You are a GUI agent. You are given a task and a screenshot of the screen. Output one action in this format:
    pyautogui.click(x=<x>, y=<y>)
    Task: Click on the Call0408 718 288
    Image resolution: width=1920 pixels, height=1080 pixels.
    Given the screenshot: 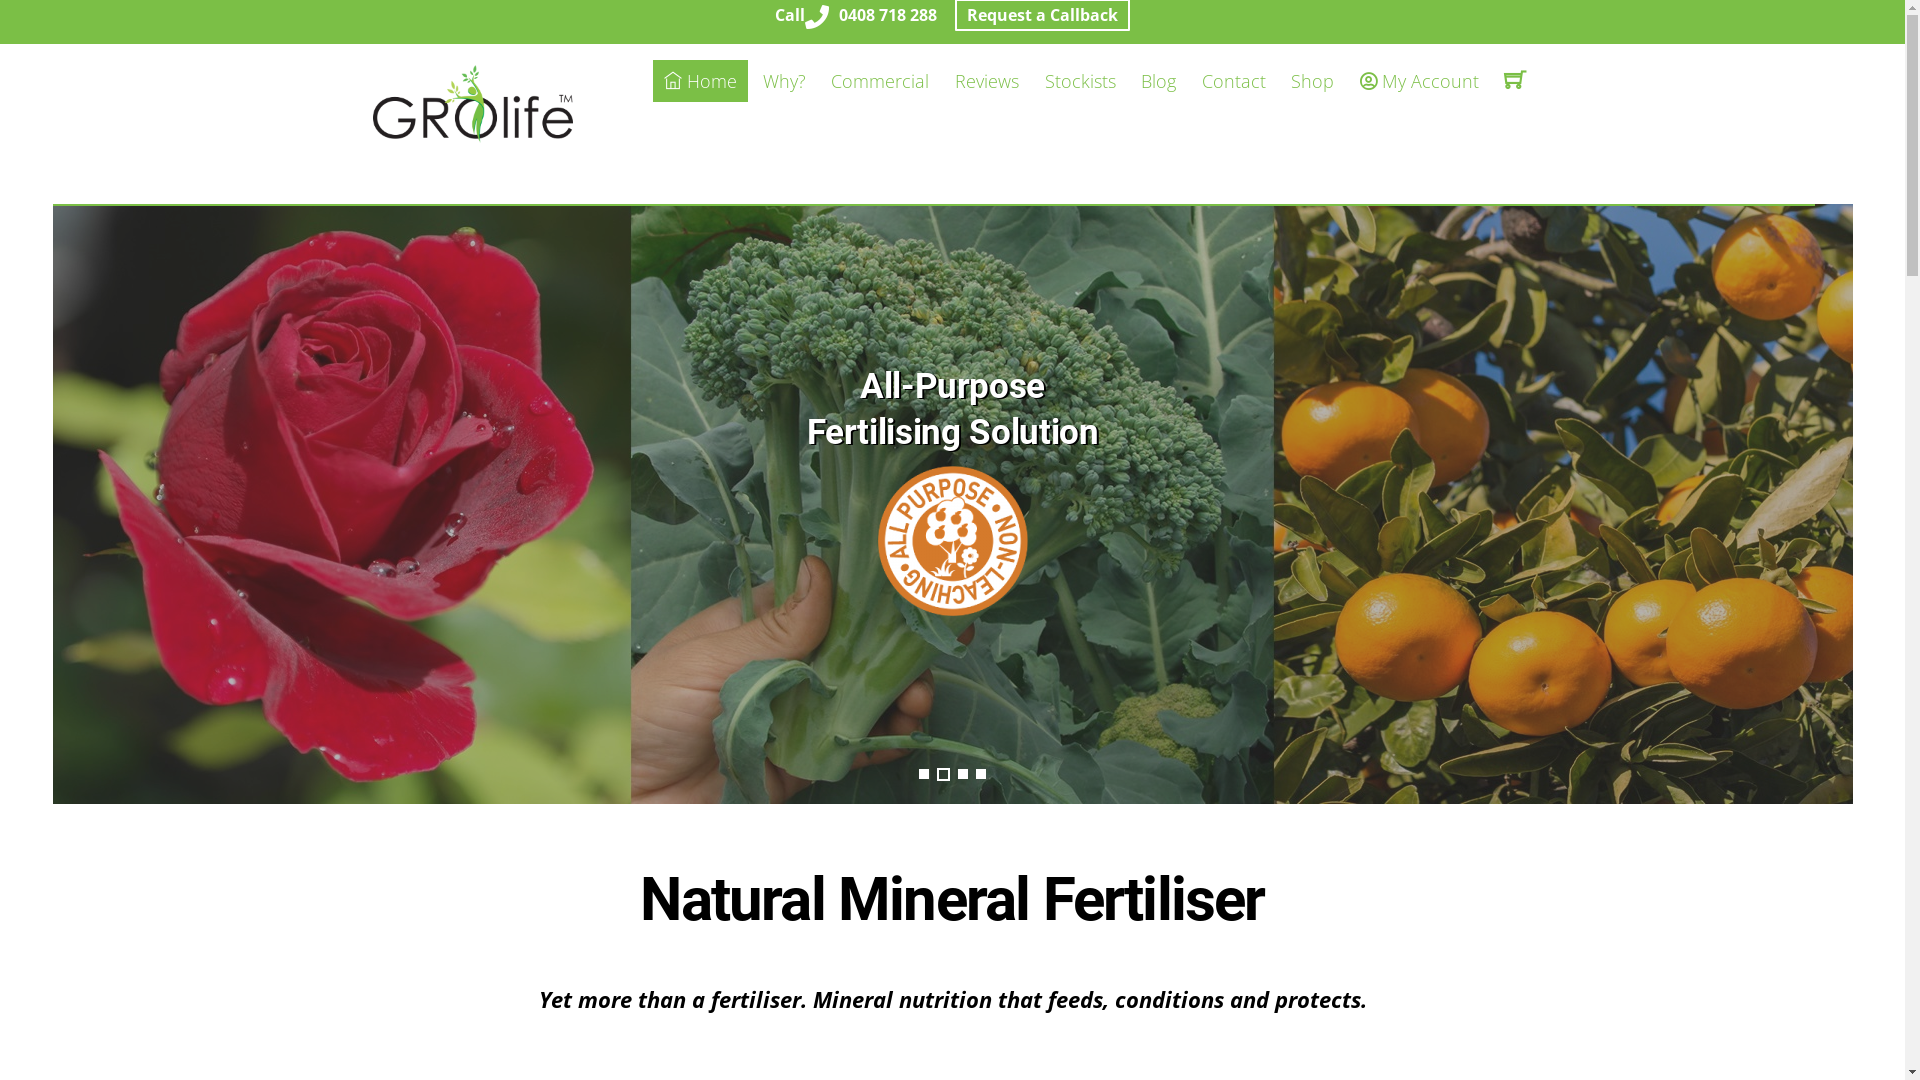 What is the action you would take?
    pyautogui.click(x=856, y=15)
    